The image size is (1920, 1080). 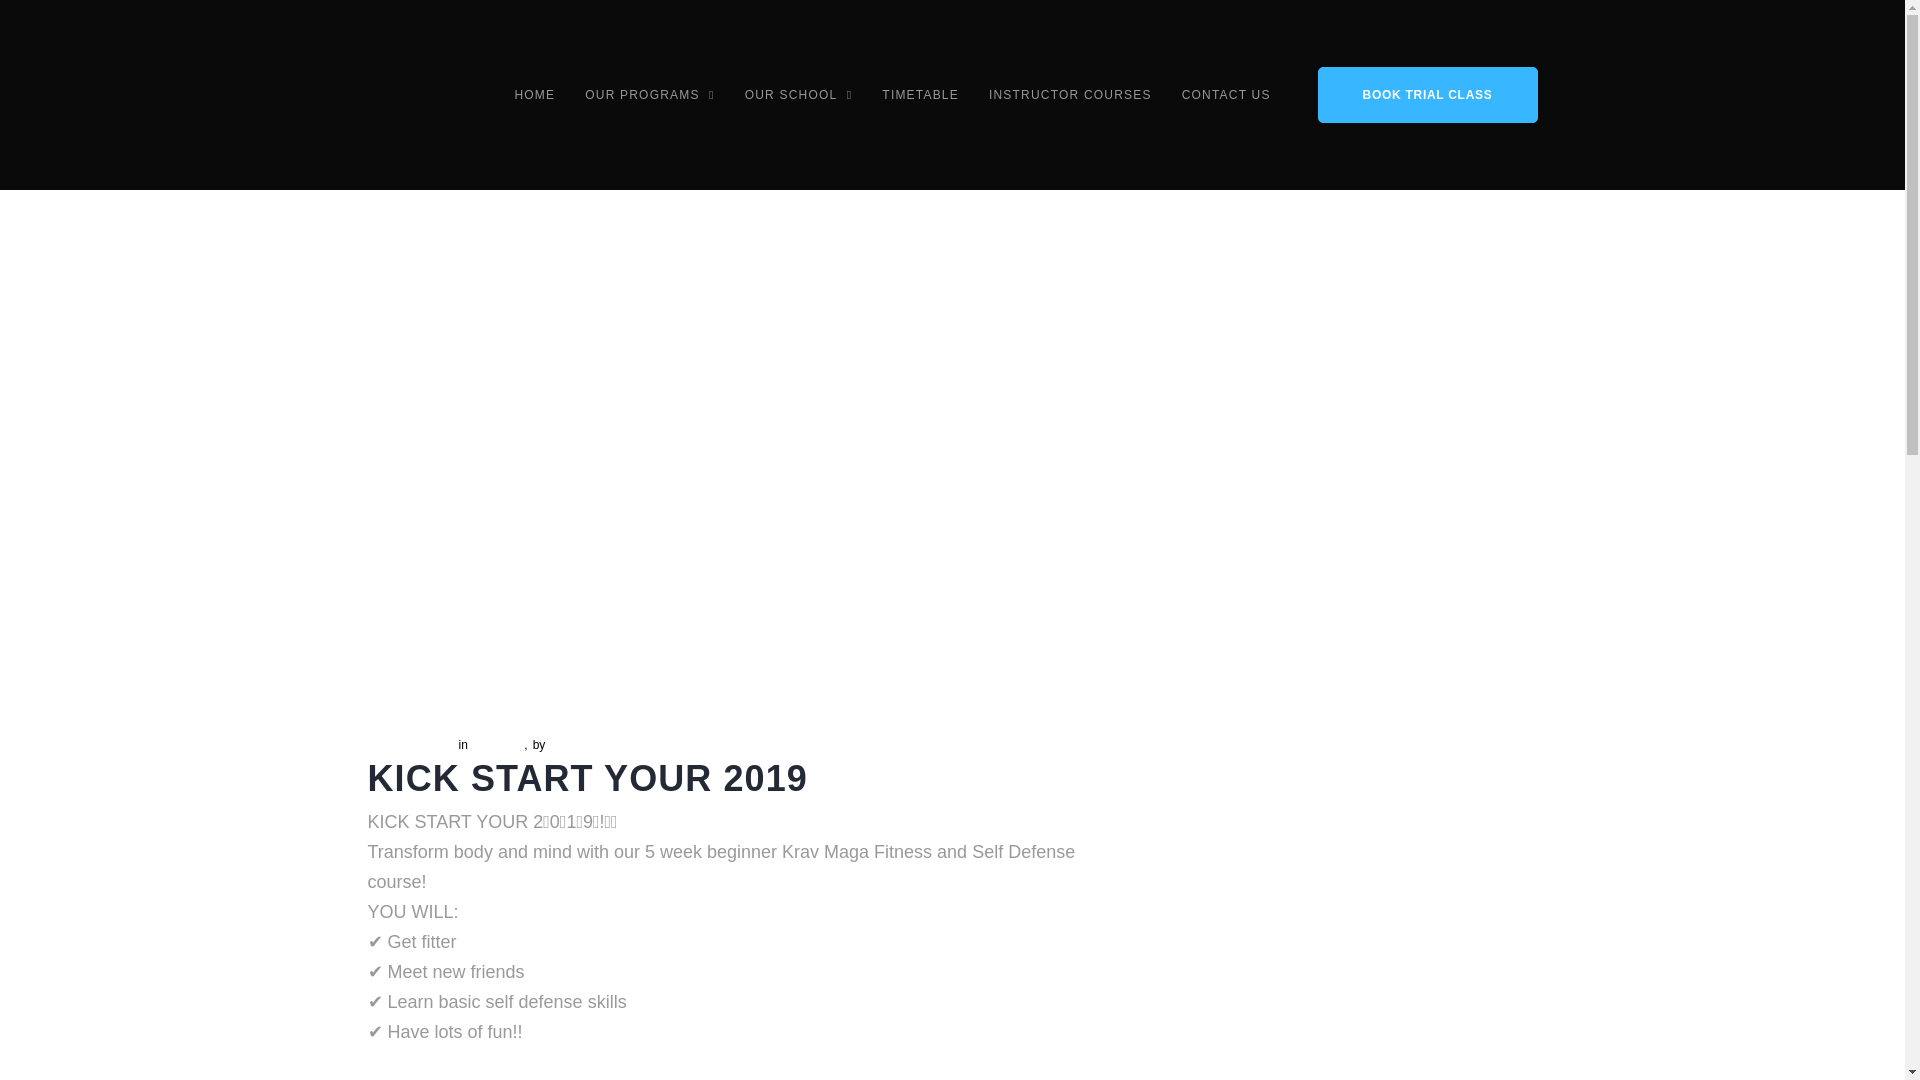 I want to click on TIMETABLE, so click(x=920, y=94).